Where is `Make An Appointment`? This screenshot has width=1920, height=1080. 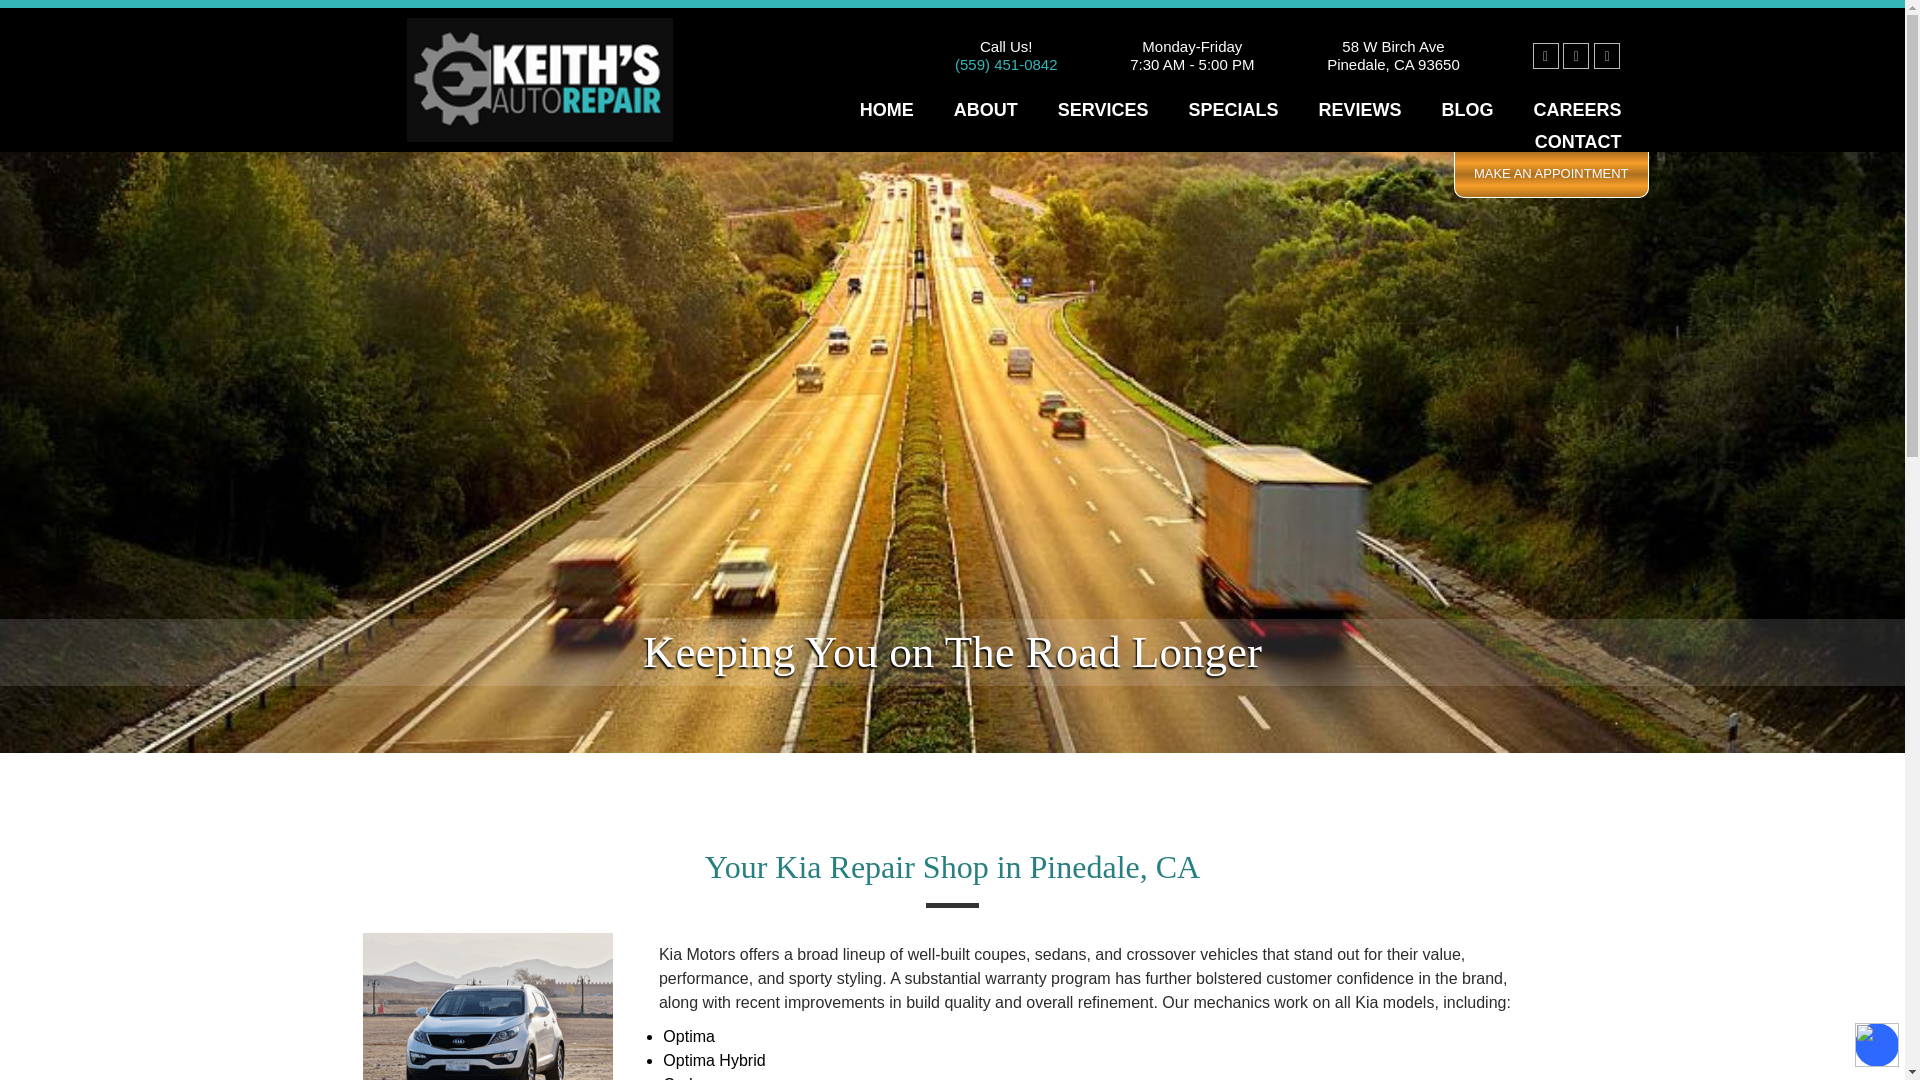 Make An Appointment is located at coordinates (1551, 174).